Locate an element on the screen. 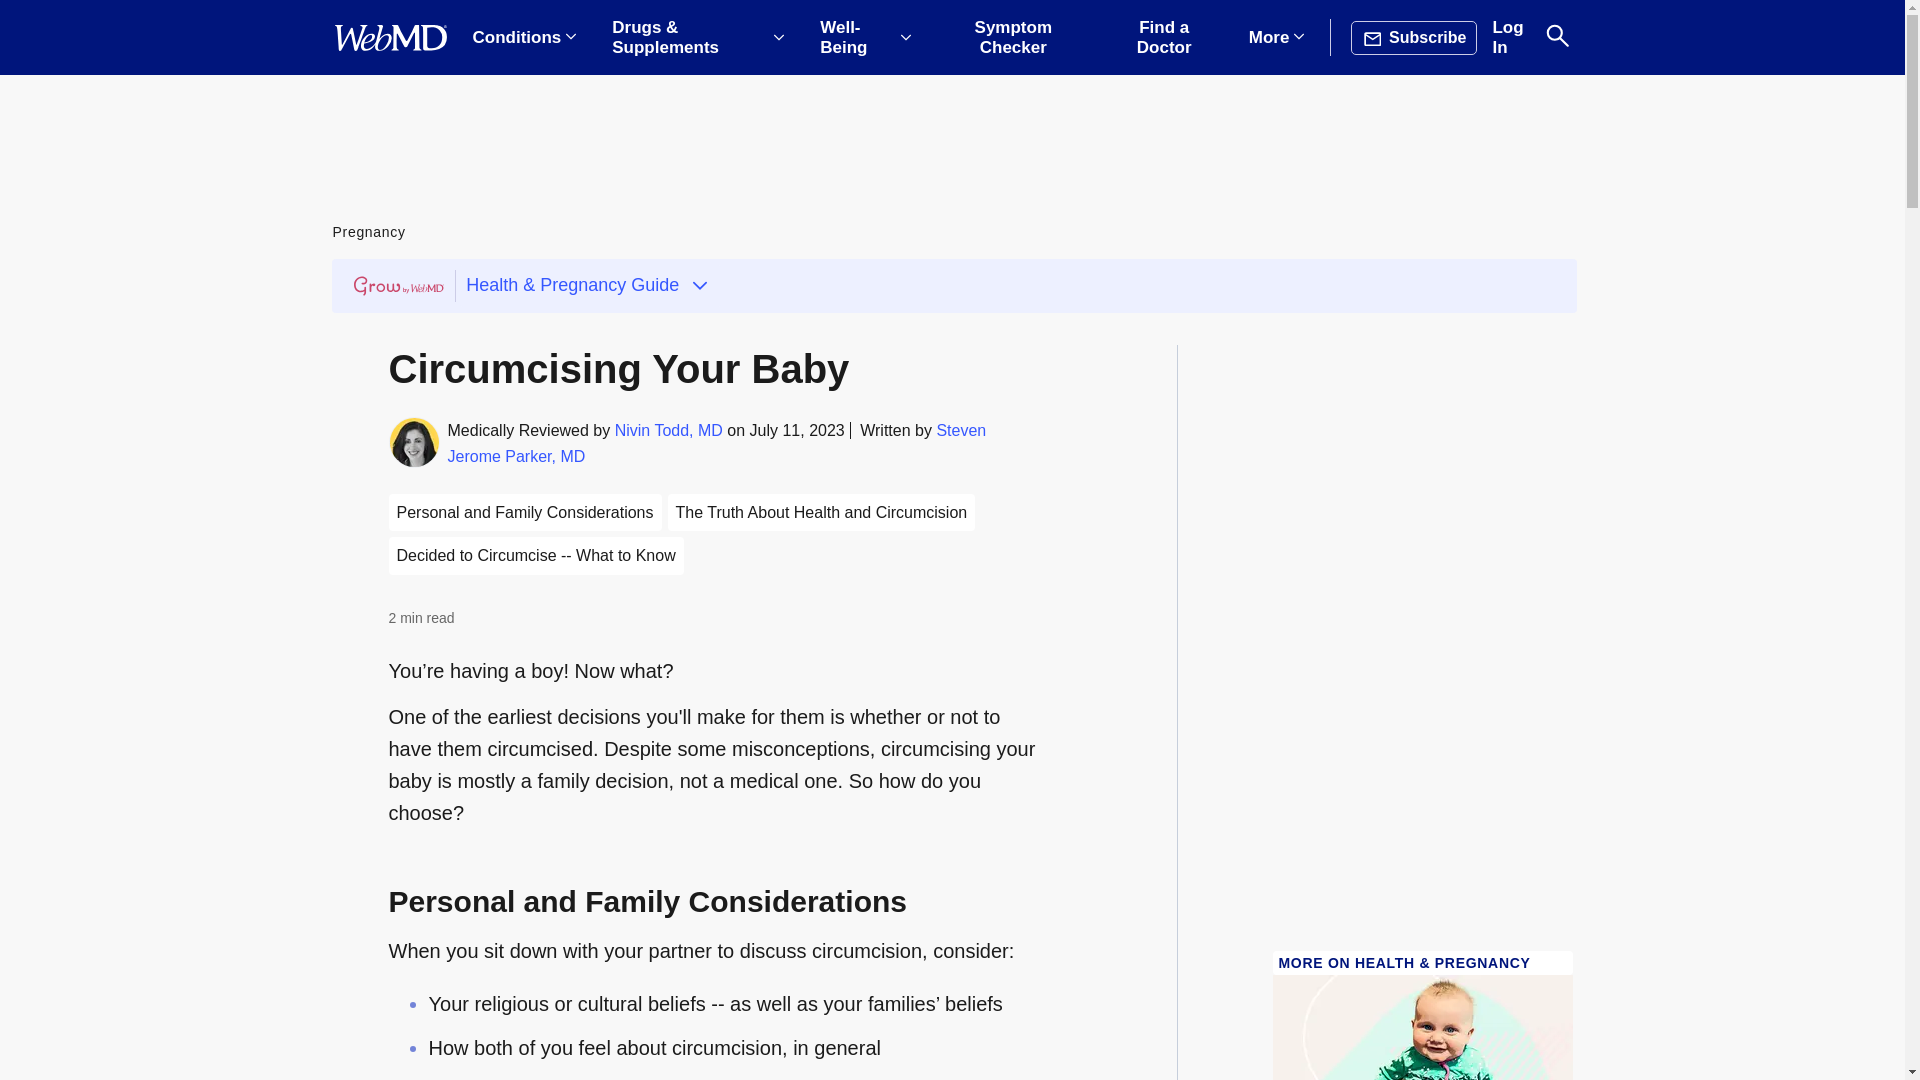 The width and height of the screenshot is (1920, 1080). Conditions is located at coordinates (524, 38).